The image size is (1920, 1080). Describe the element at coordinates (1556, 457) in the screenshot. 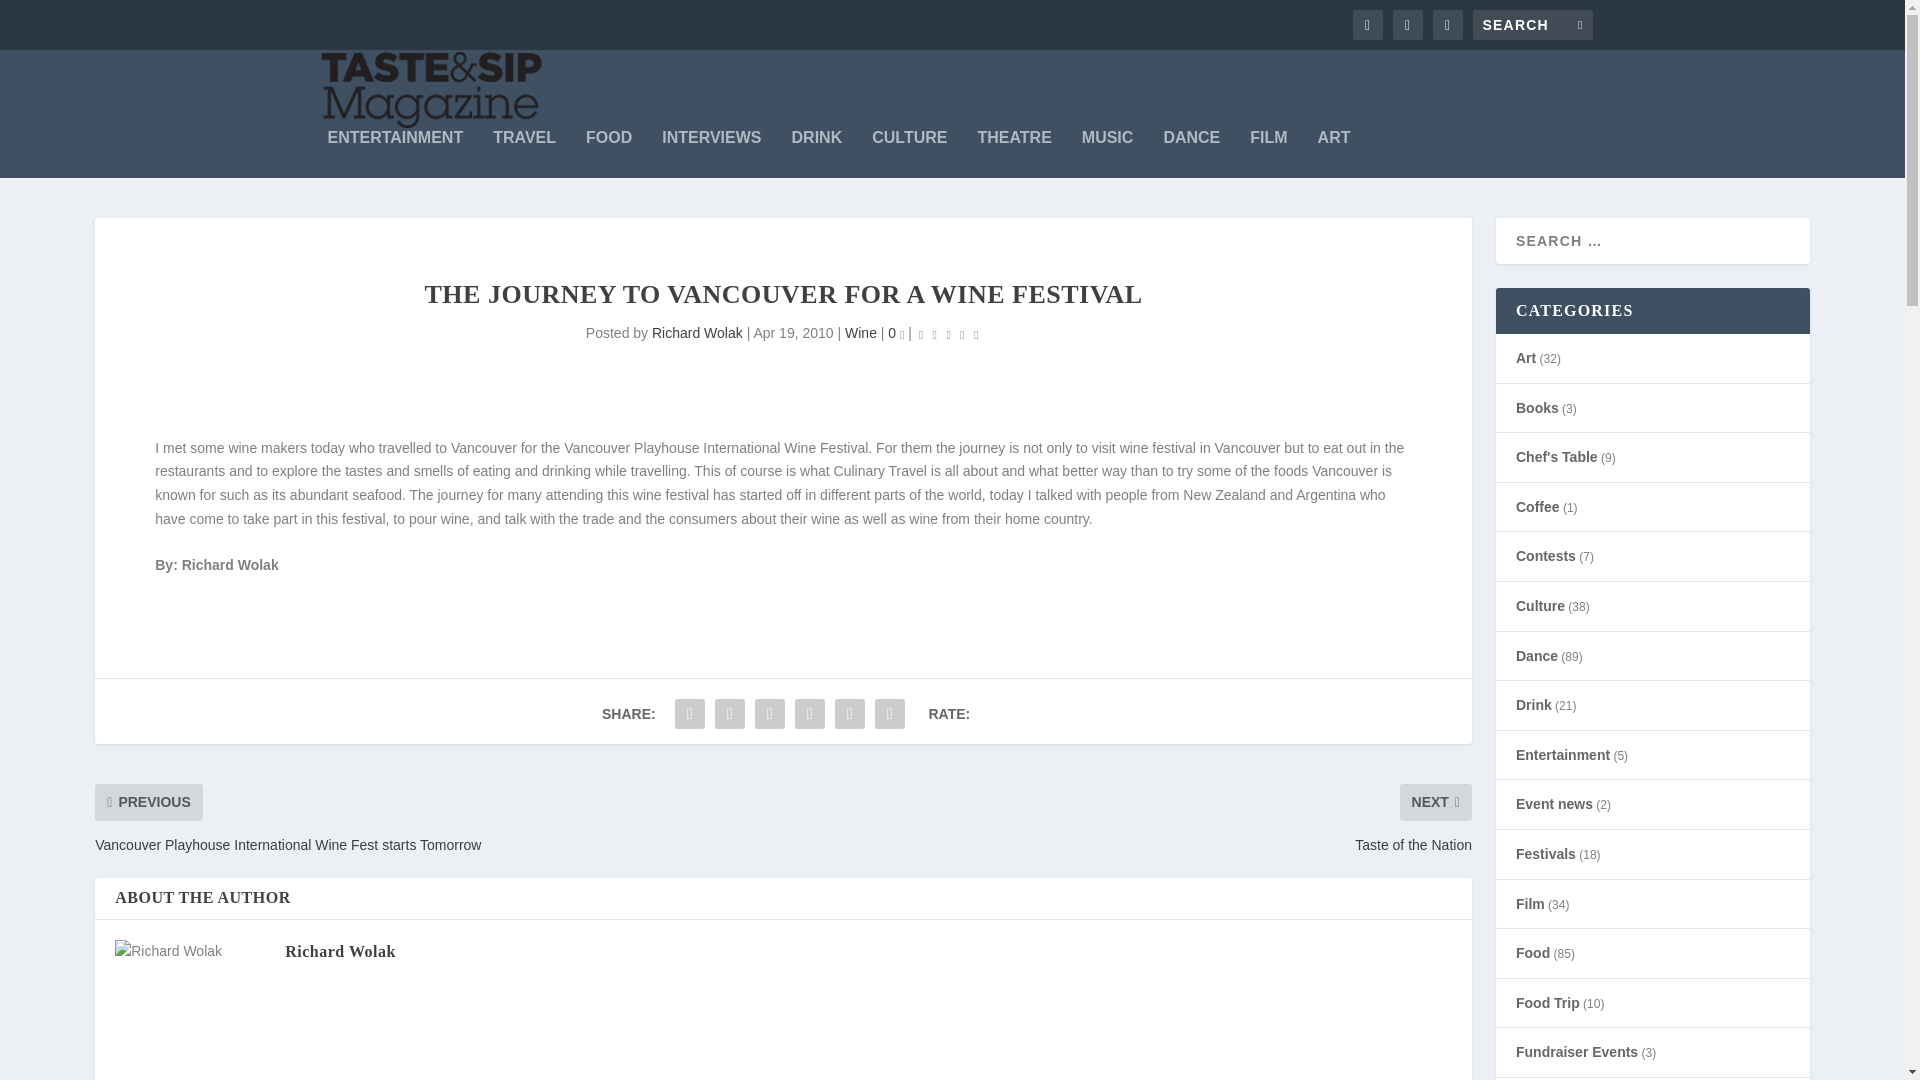

I see `Chef's Table` at that location.